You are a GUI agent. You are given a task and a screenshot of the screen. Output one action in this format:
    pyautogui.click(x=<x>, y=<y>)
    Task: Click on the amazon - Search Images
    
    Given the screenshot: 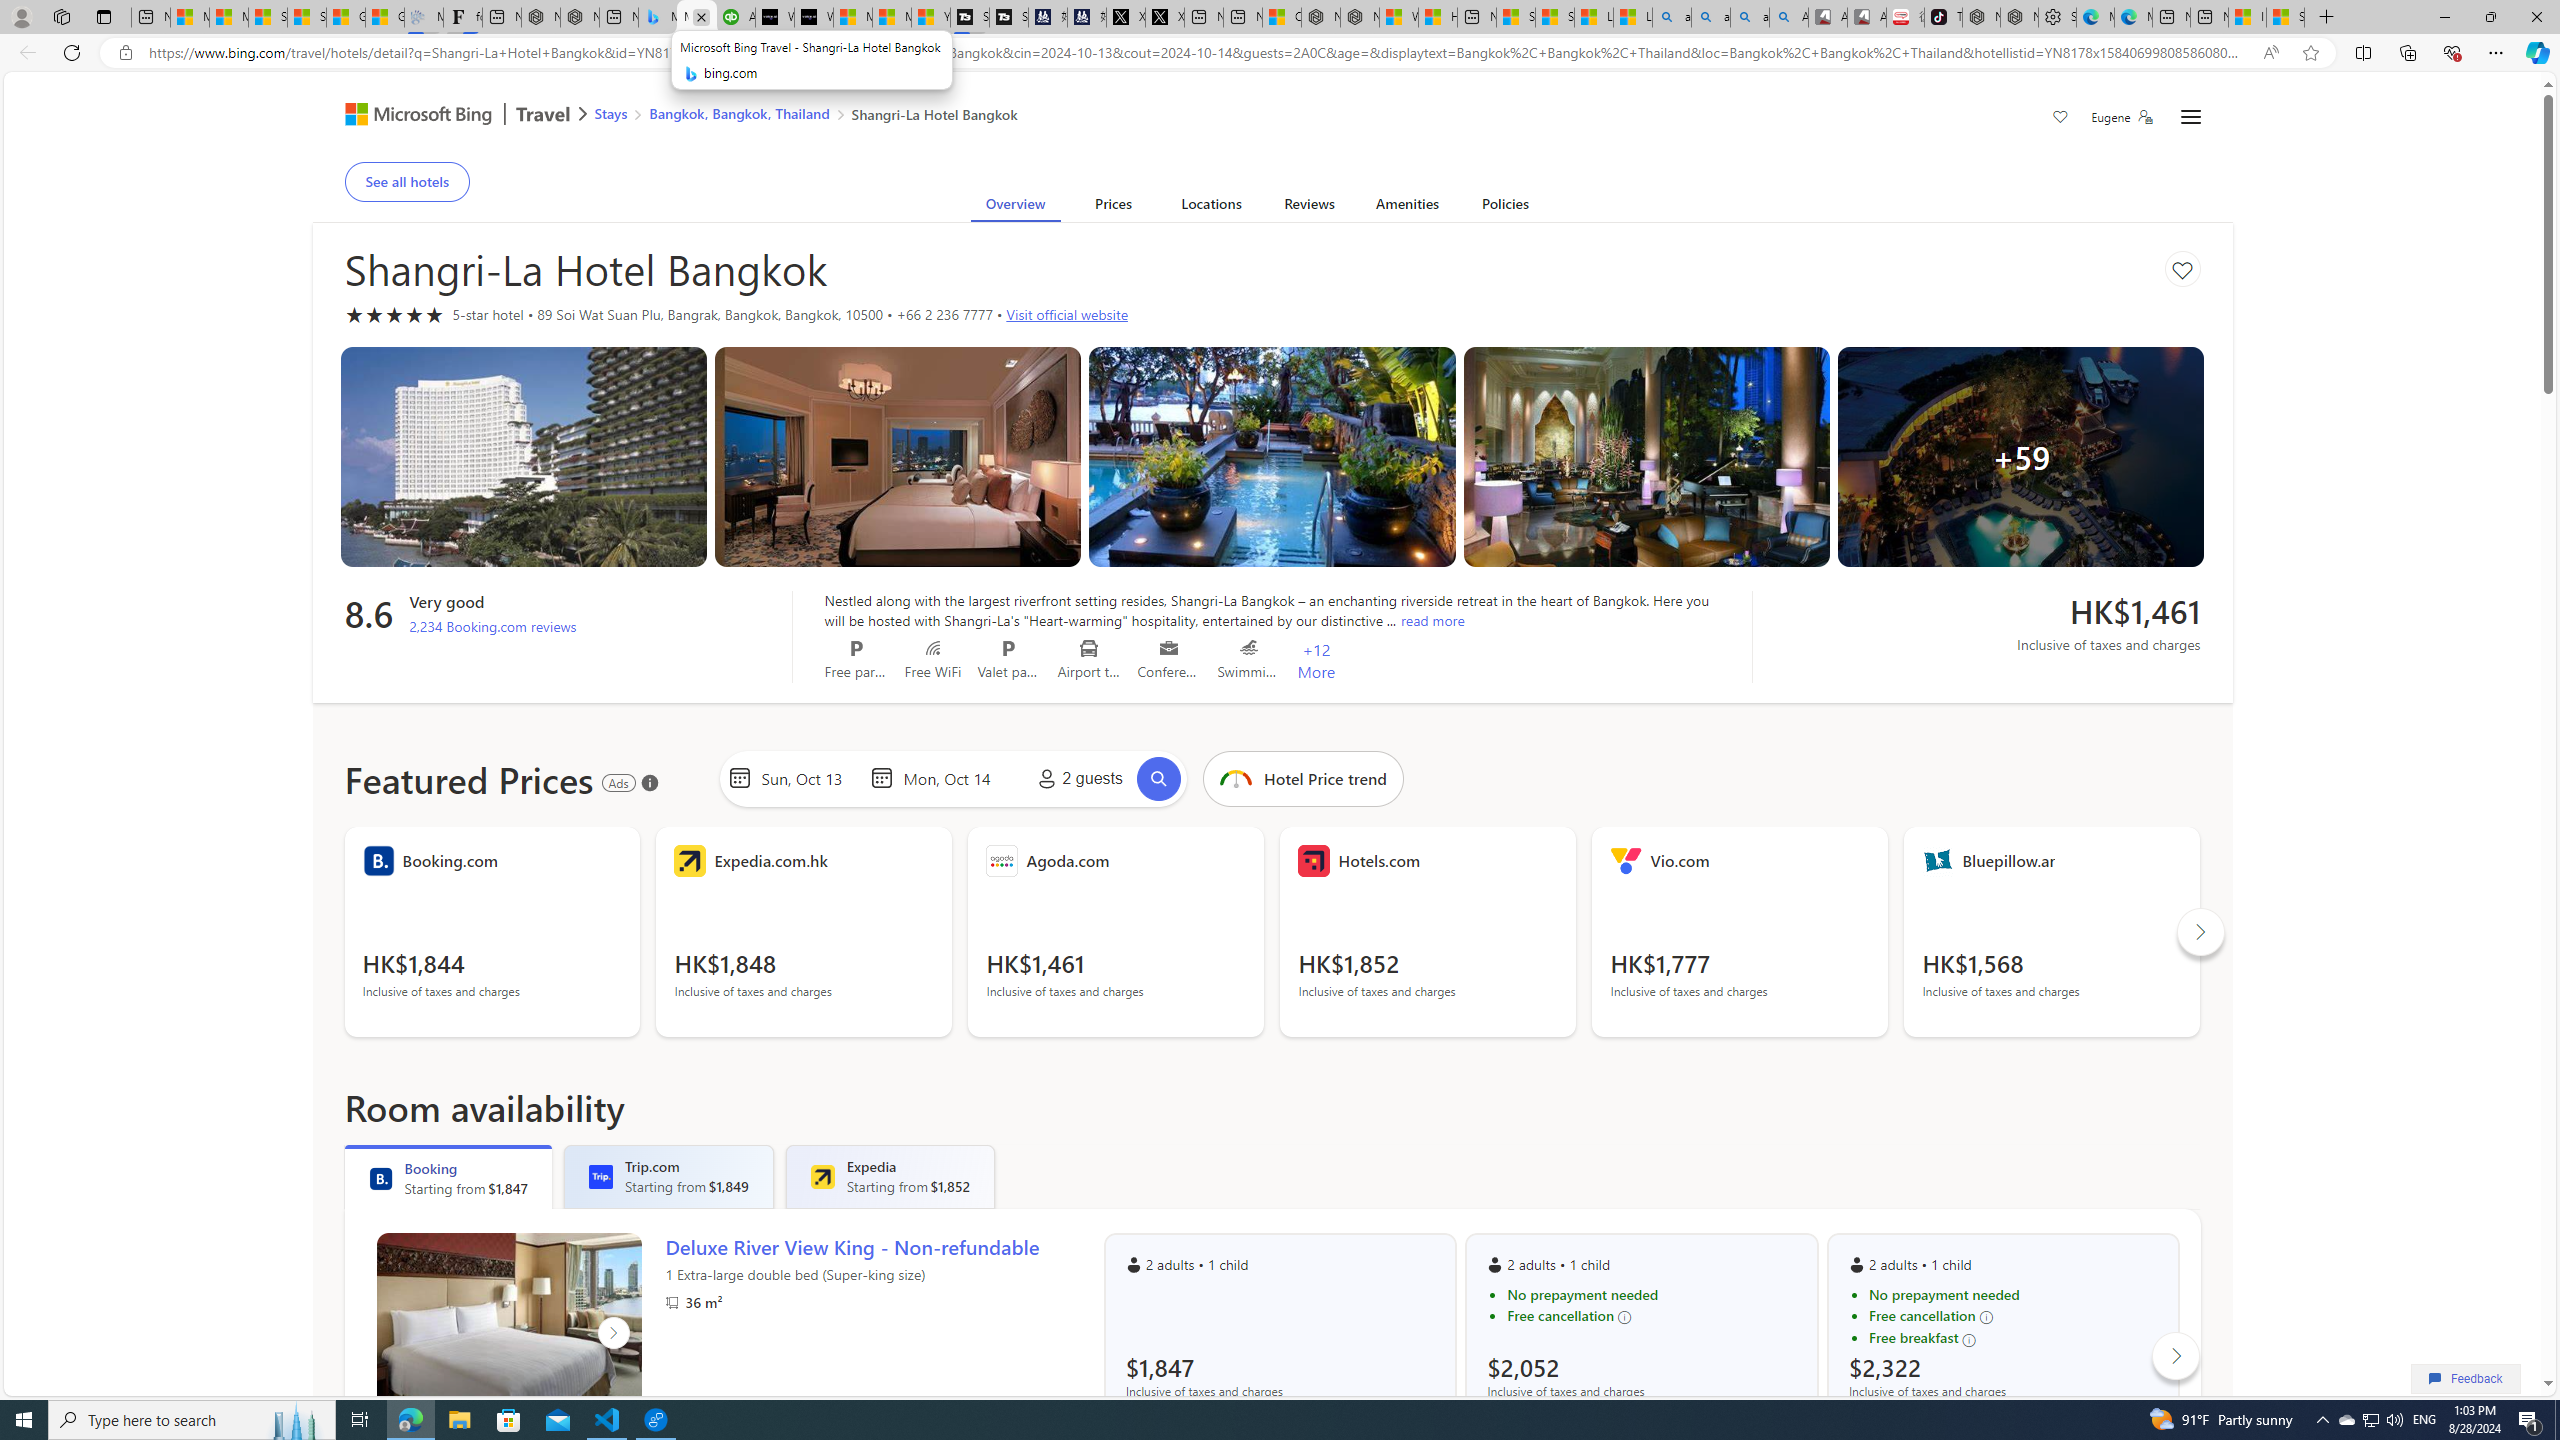 What is the action you would take?
    pyautogui.click(x=1750, y=17)
    